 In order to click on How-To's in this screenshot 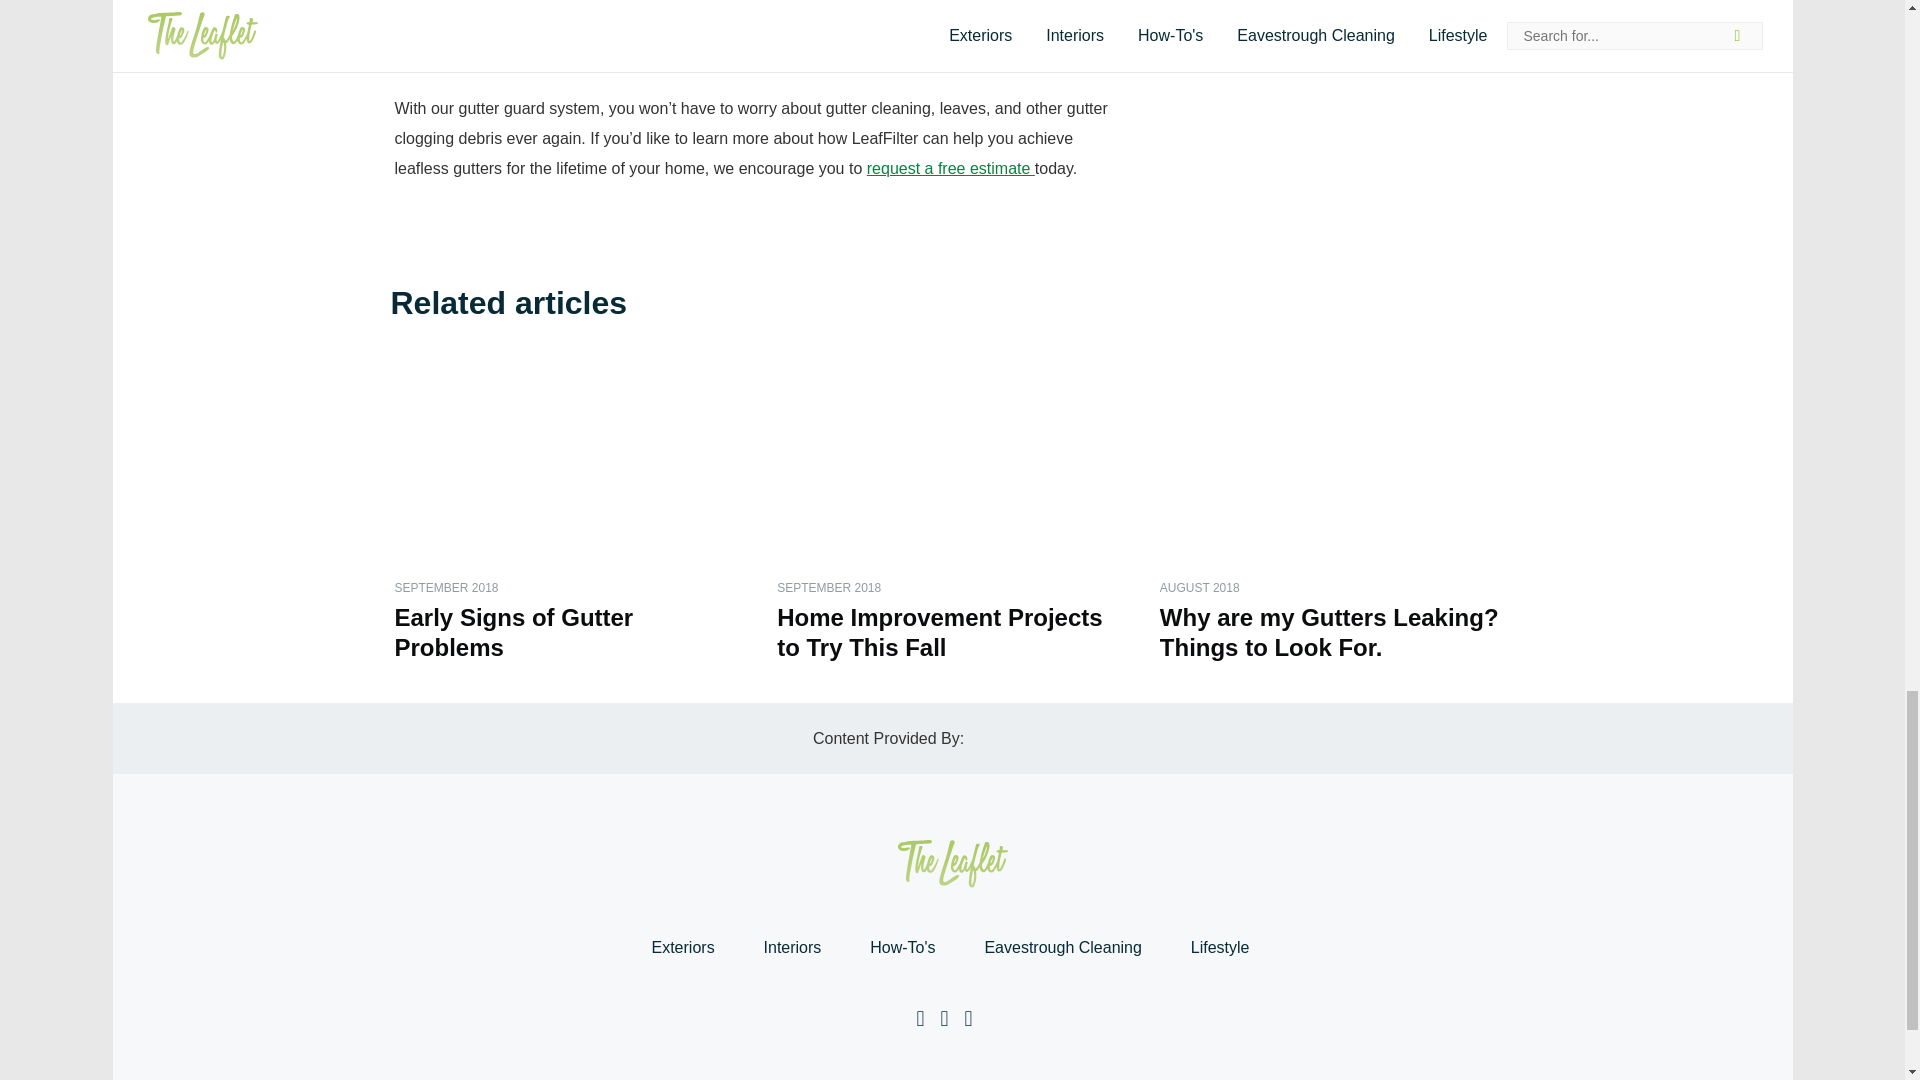, I will do `click(902, 947)`.